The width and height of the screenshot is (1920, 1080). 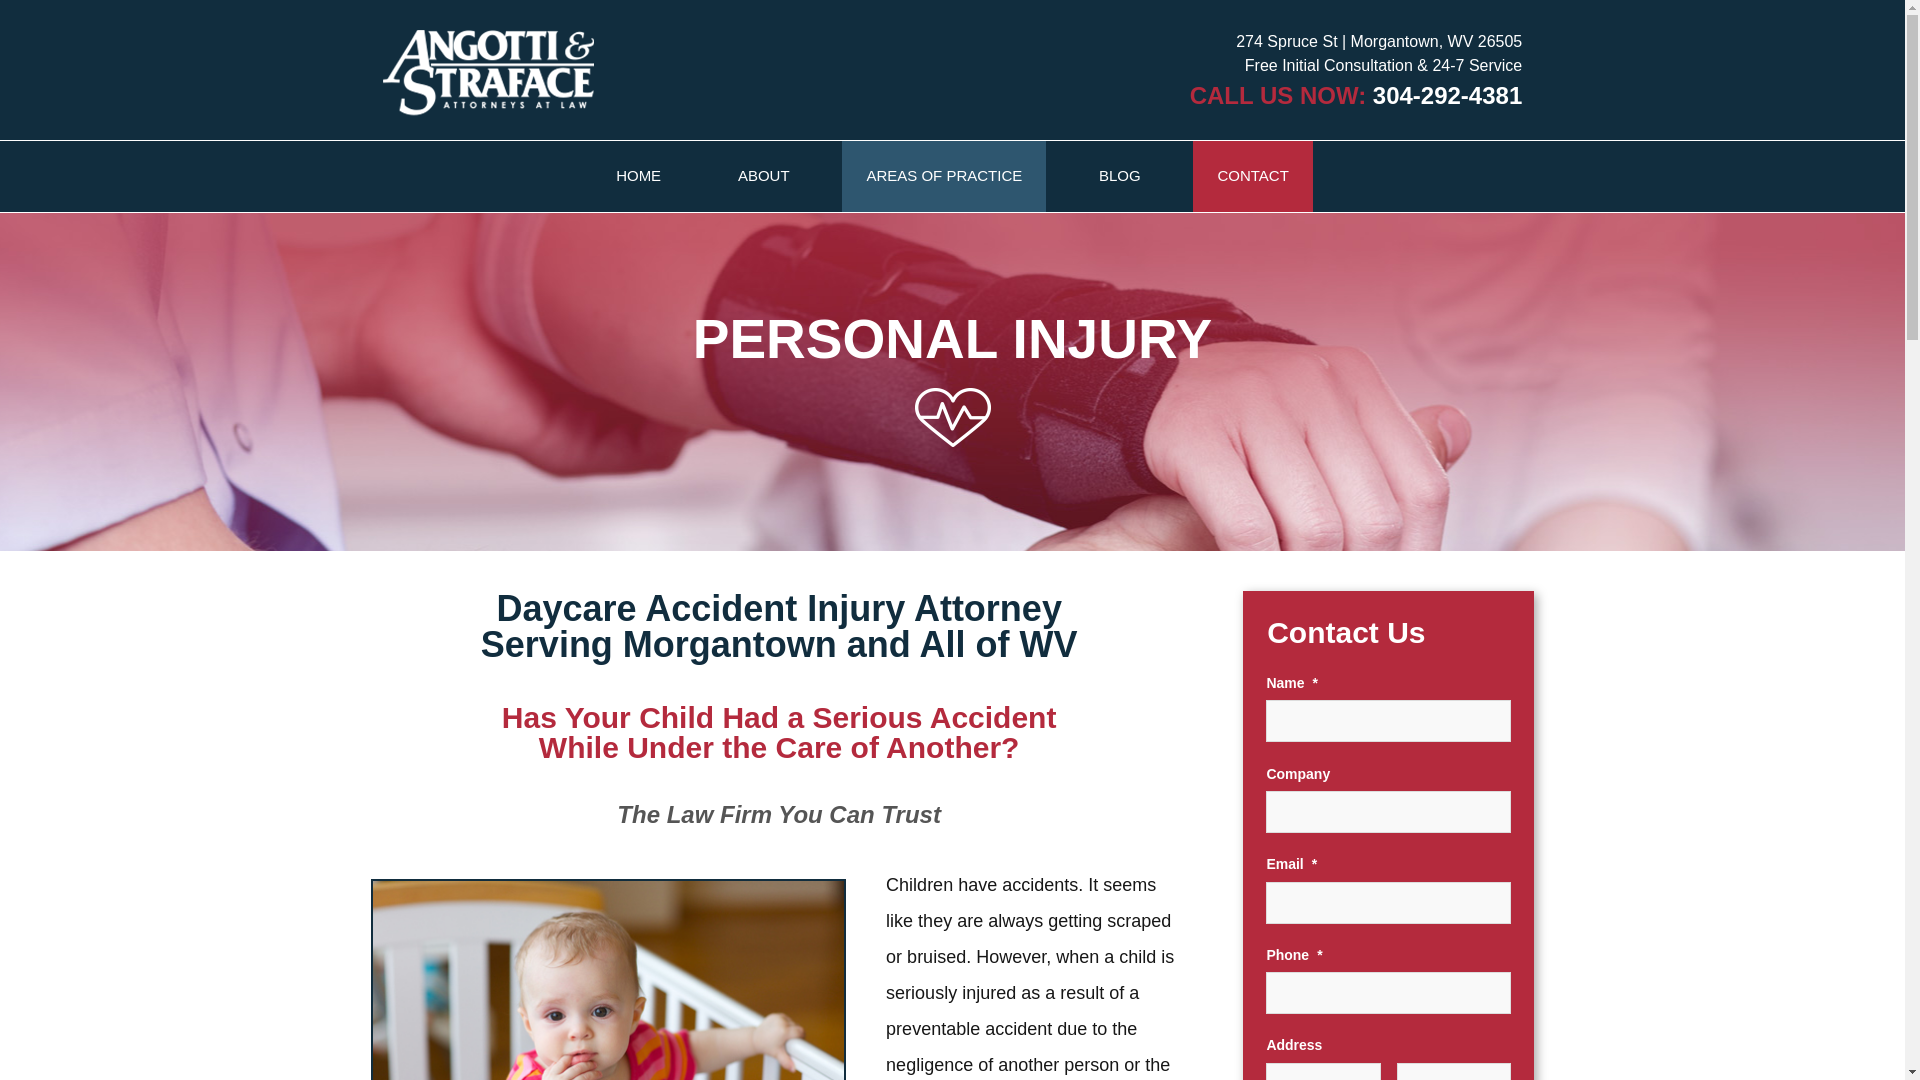 What do you see at coordinates (638, 176) in the screenshot?
I see `HOME` at bounding box center [638, 176].